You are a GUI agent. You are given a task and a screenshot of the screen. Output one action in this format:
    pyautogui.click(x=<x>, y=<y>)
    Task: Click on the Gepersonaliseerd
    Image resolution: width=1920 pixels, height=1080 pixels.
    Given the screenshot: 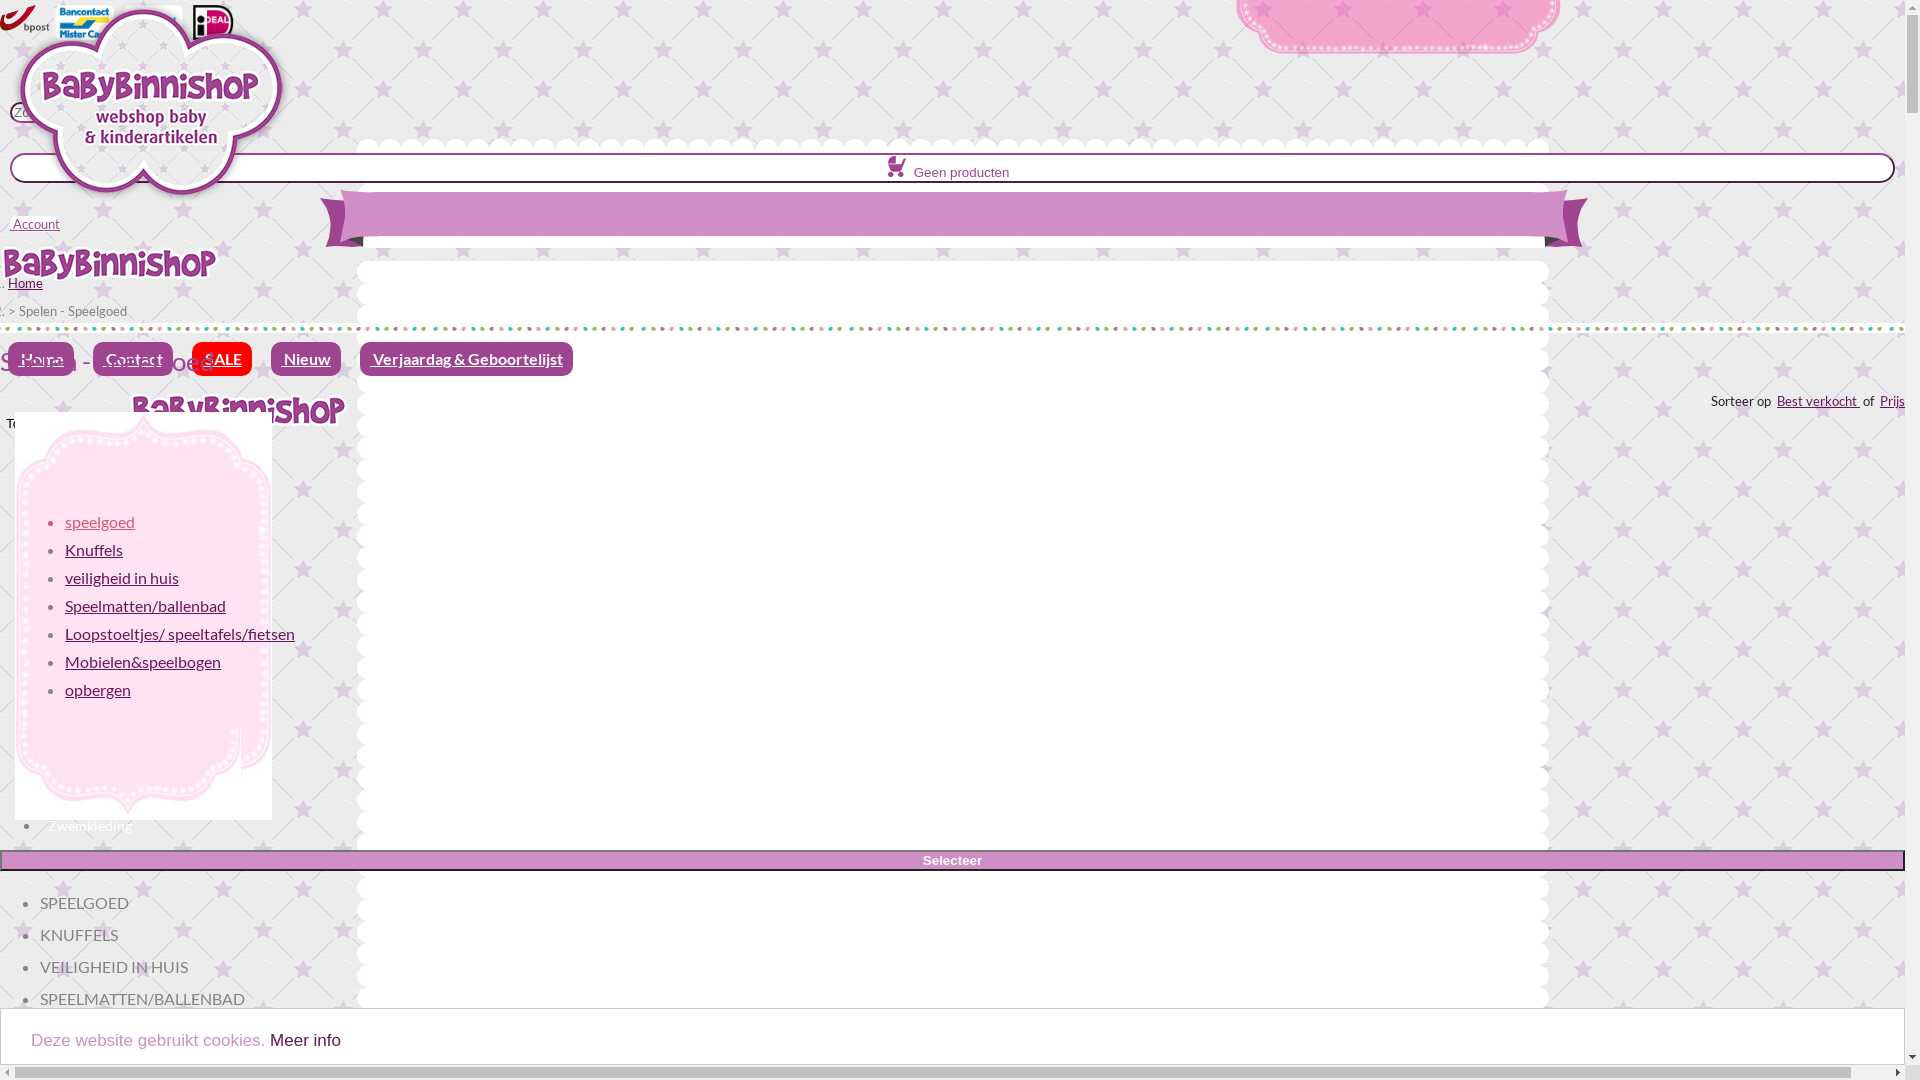 What is the action you would take?
    pyautogui.click(x=102, y=742)
    